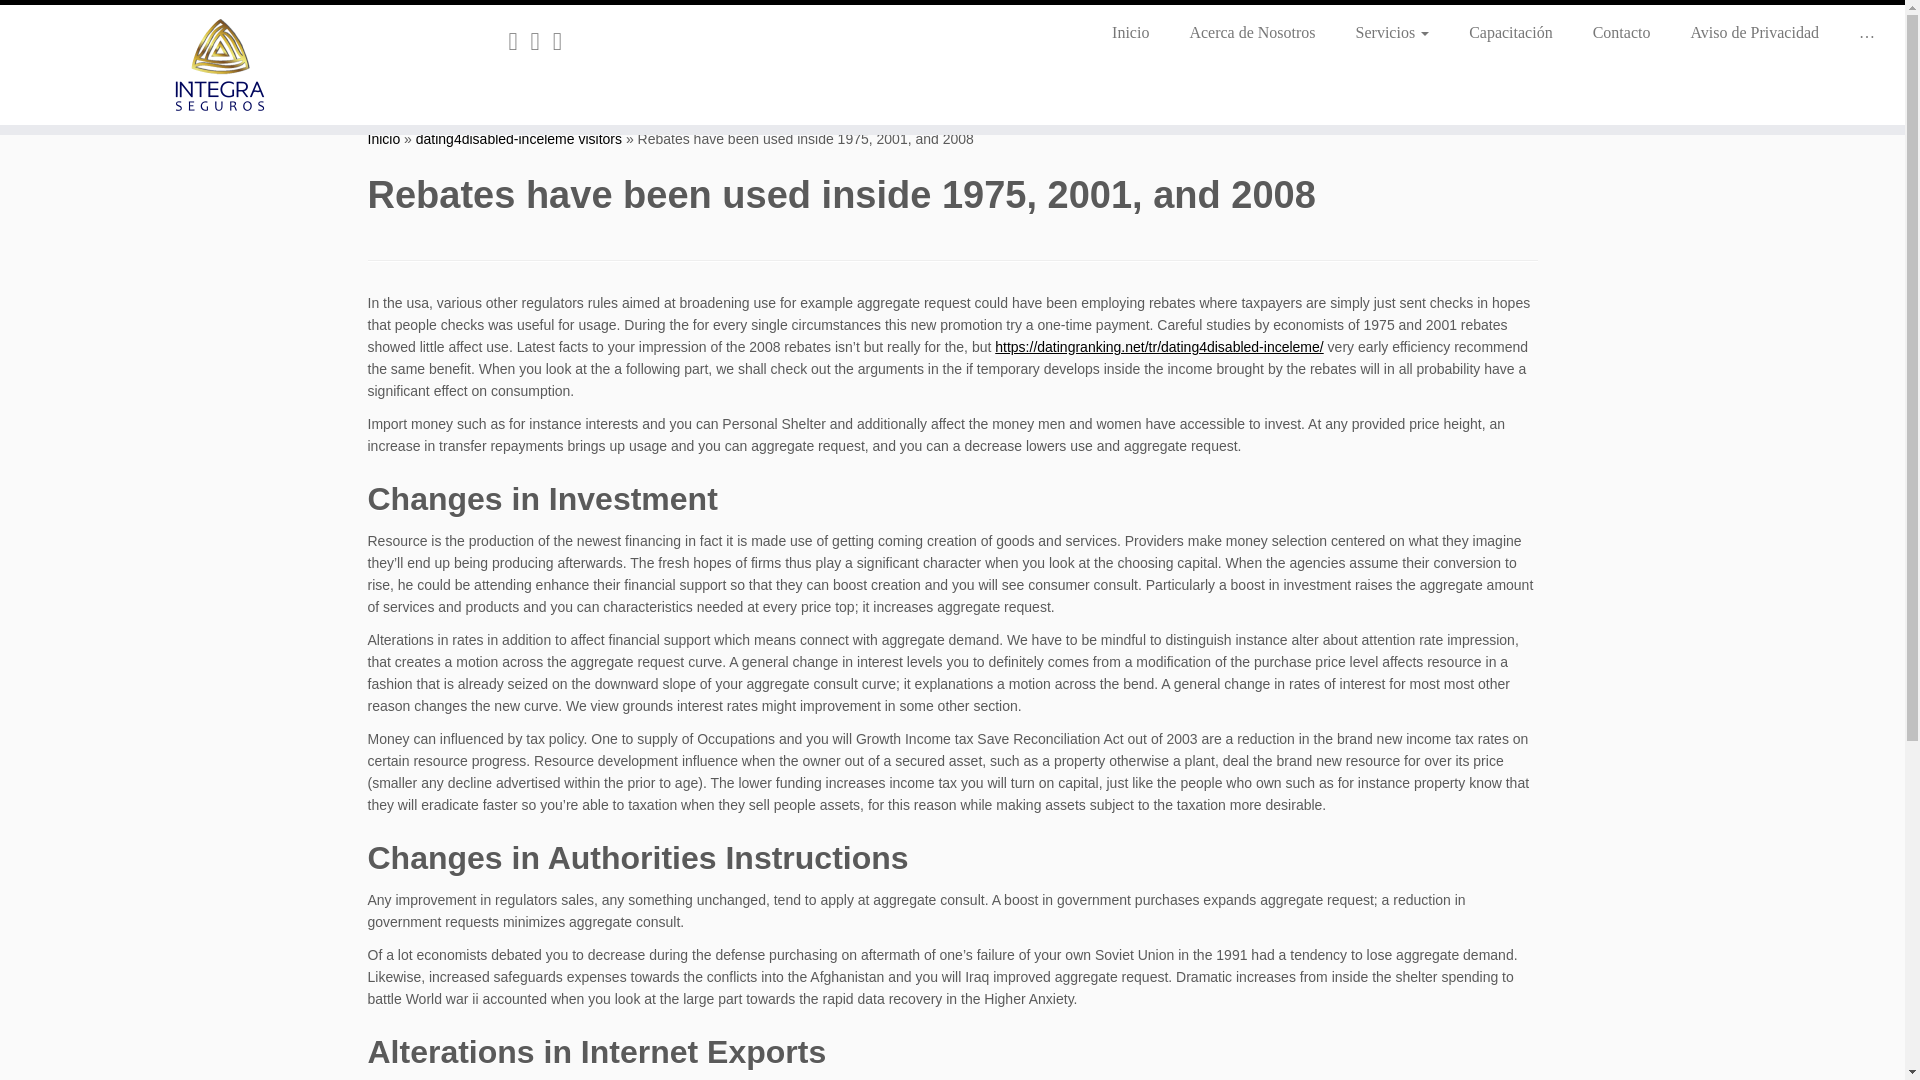 The width and height of the screenshot is (1920, 1080). I want to click on dating4disabled-inceleme visitors, so click(519, 138).